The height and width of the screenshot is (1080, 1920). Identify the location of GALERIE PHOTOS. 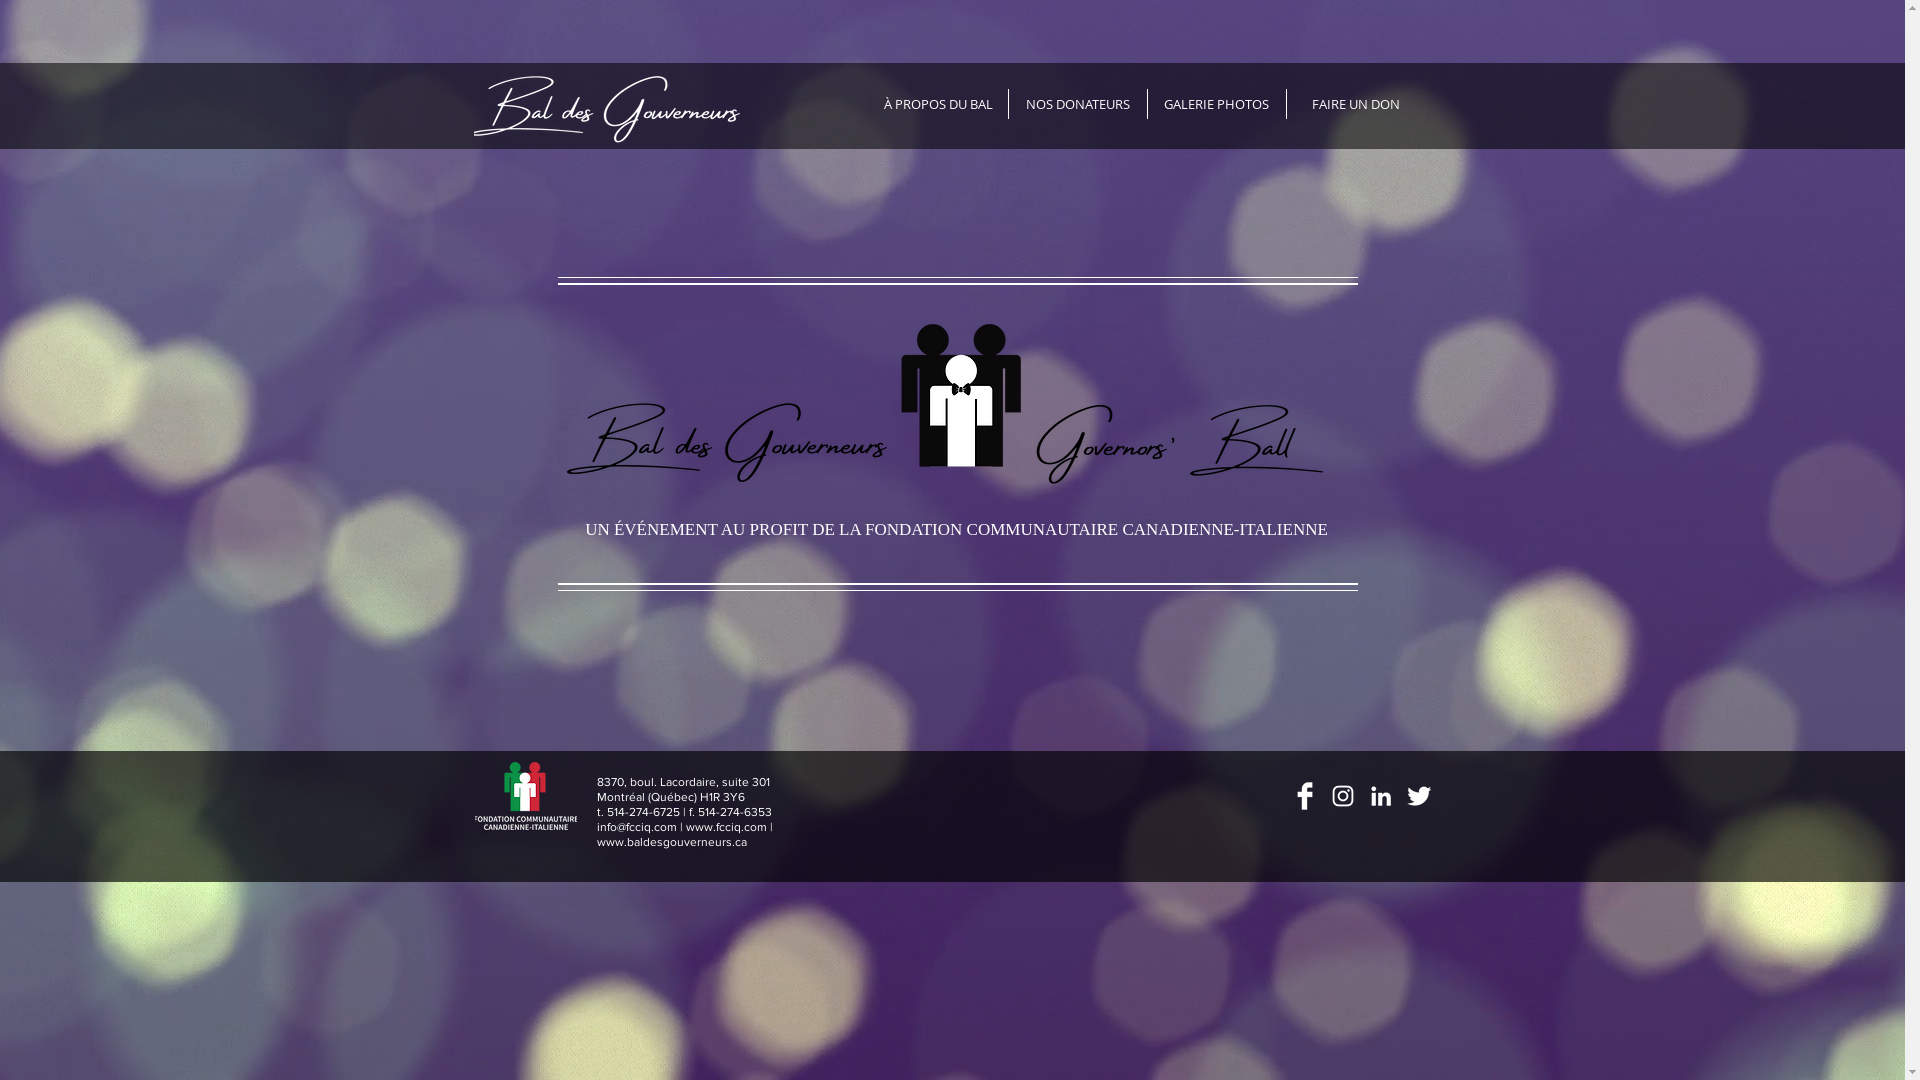
(1217, 104).